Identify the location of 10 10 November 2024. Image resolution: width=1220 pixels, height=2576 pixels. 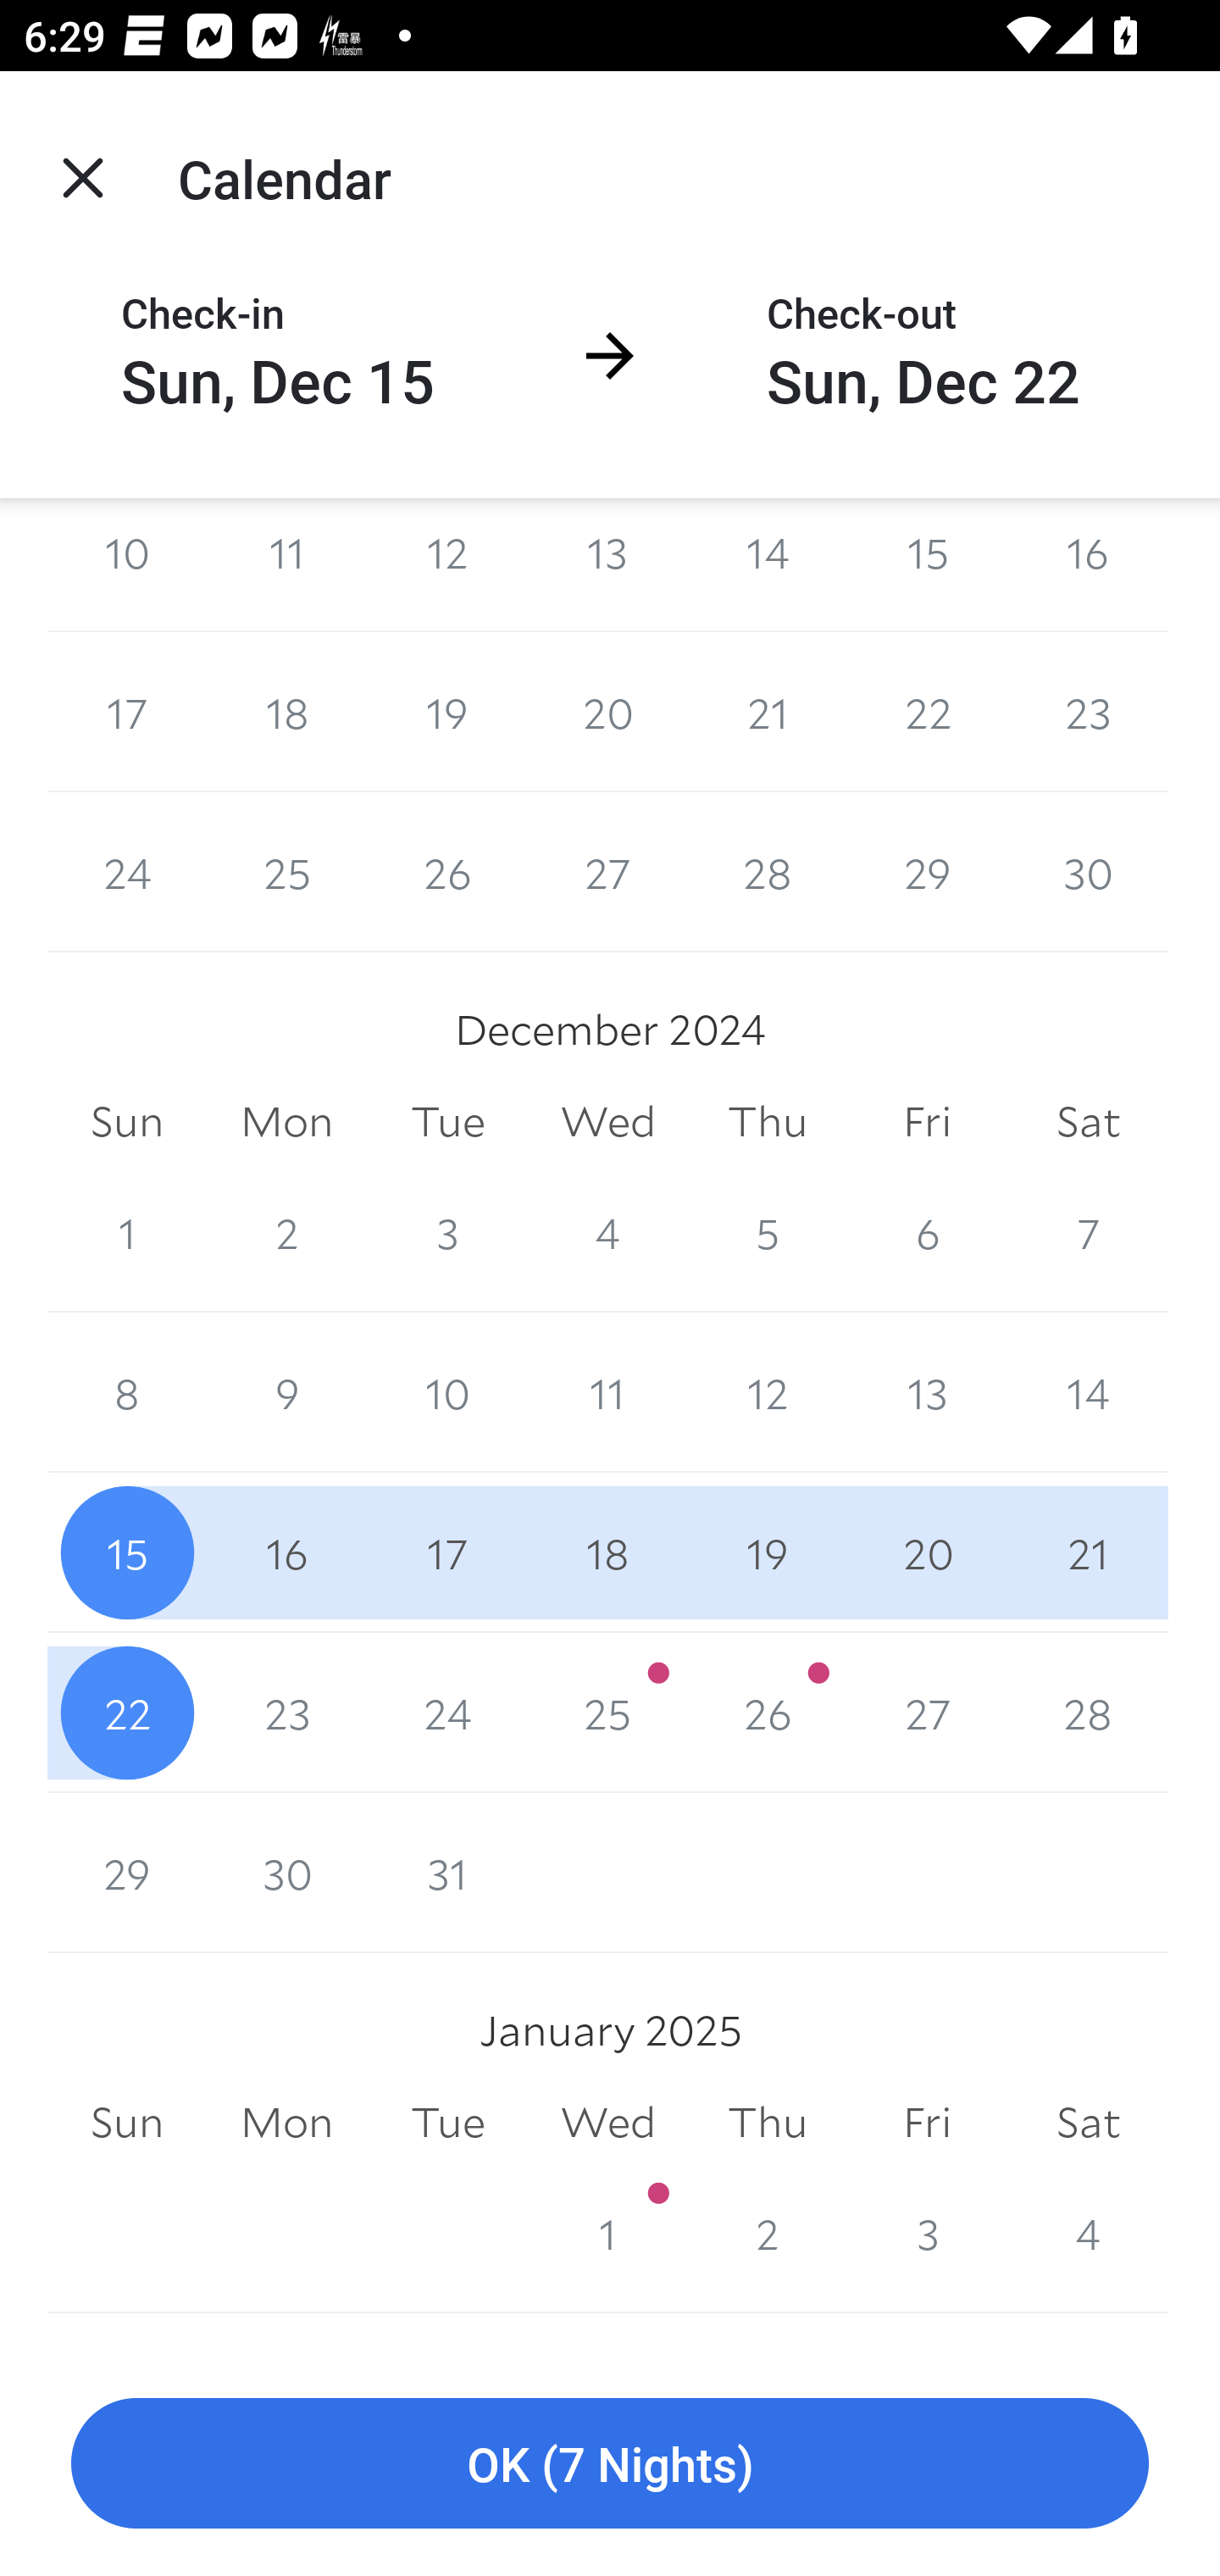
(127, 563).